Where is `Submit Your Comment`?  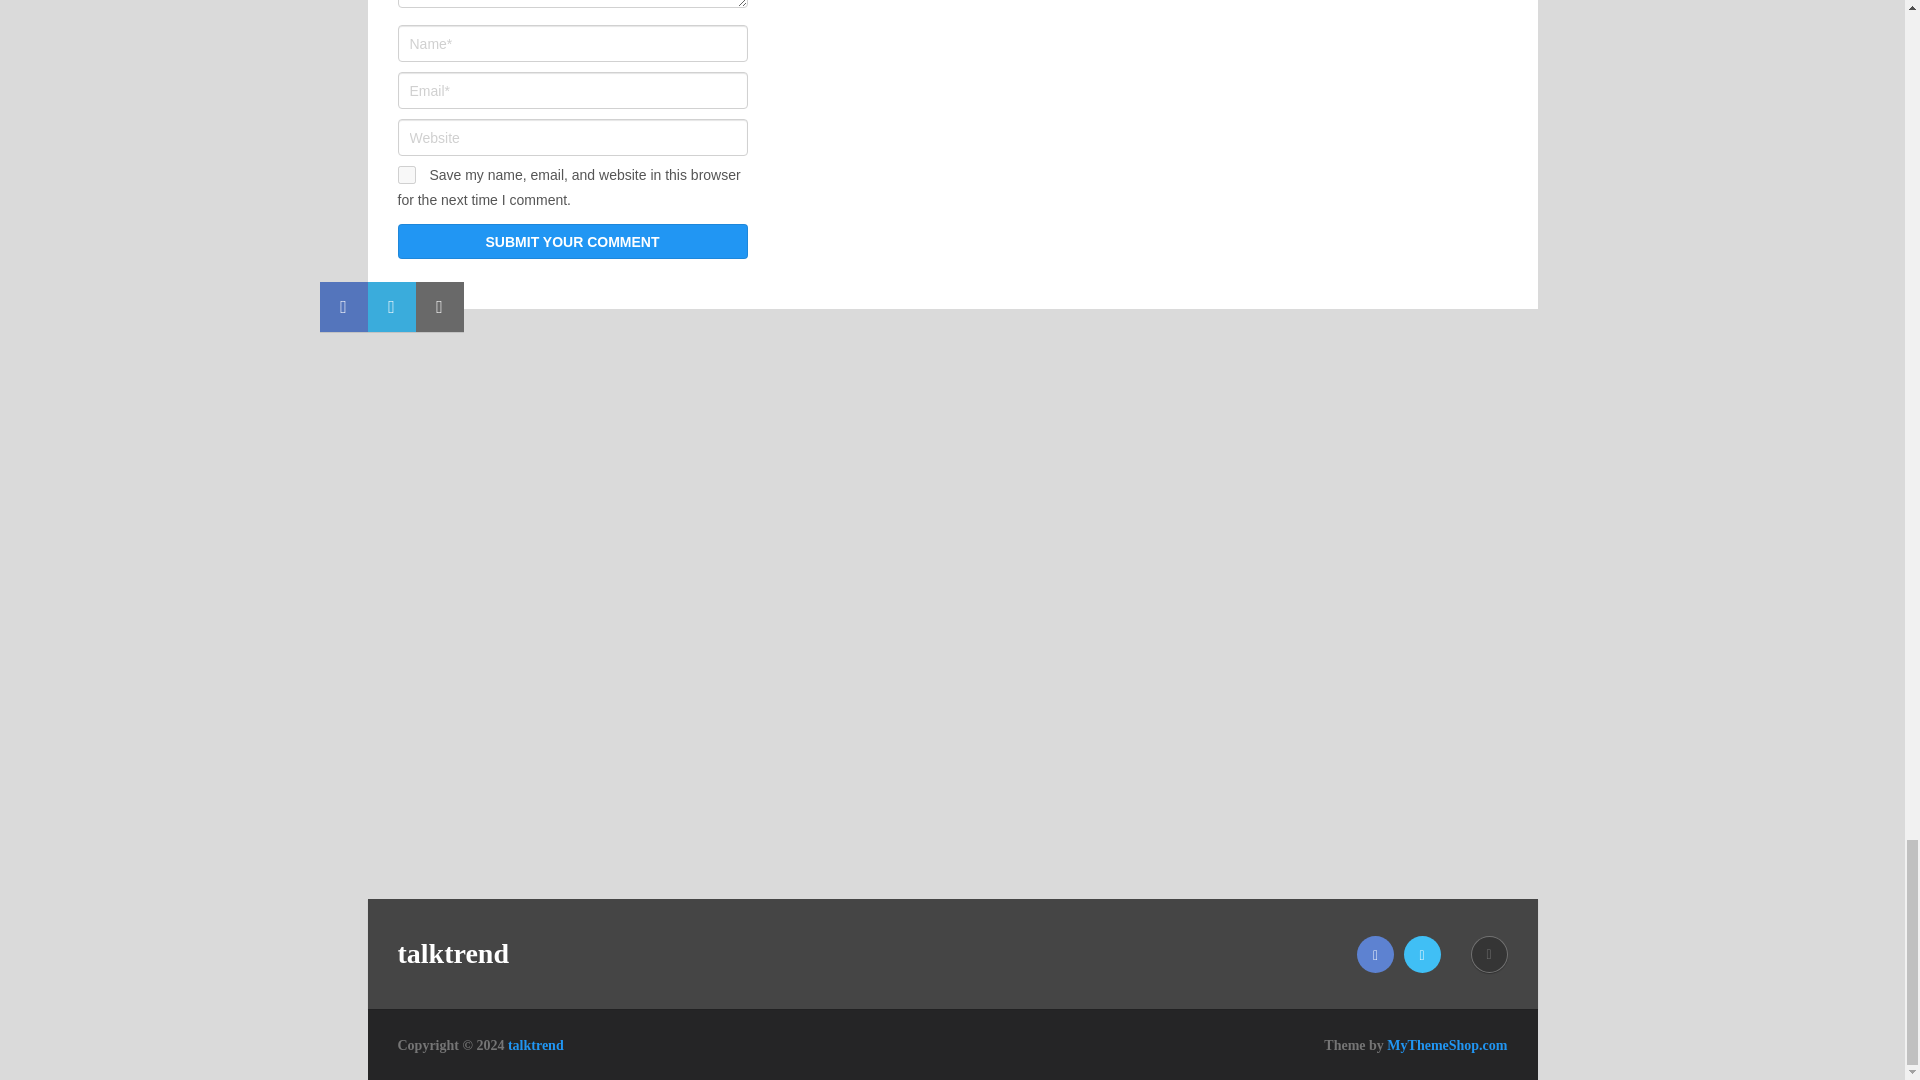 Submit Your Comment is located at coordinates (572, 241).